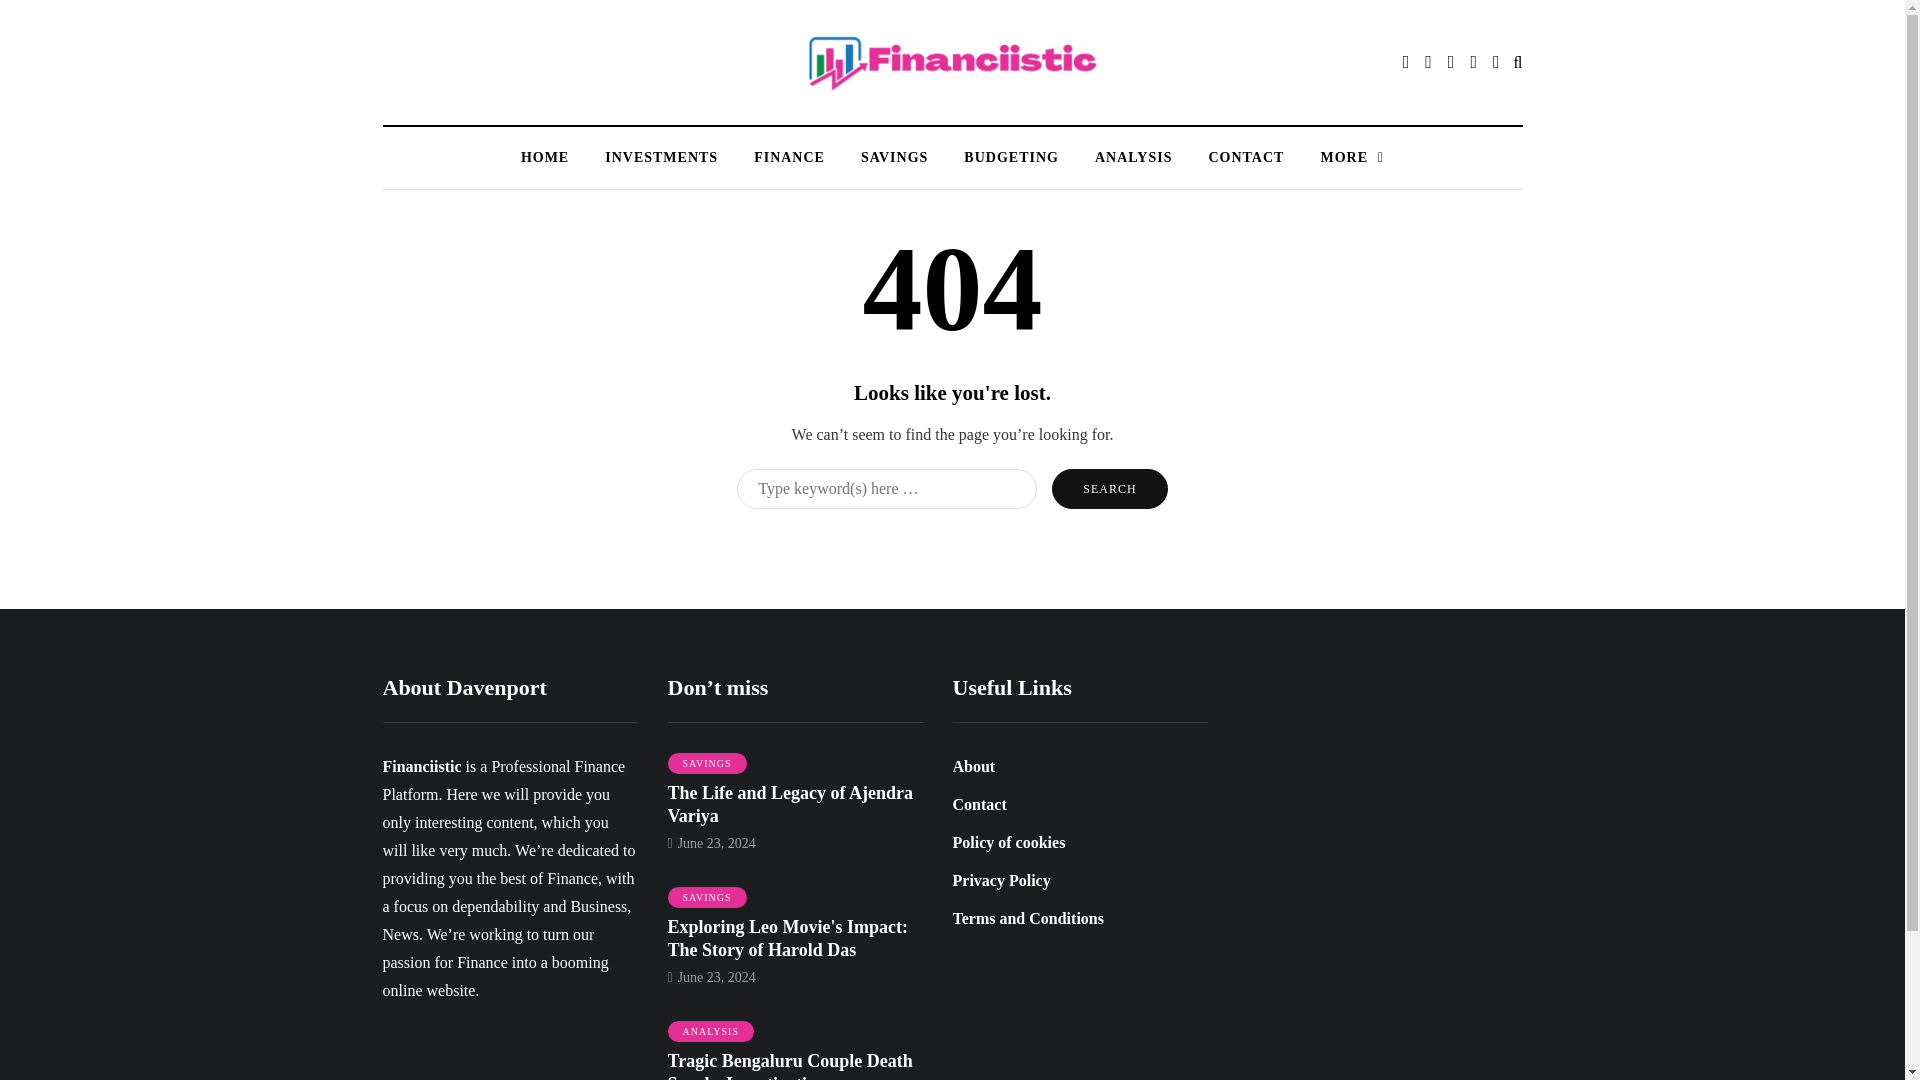 This screenshot has height=1080, width=1920. I want to click on SAVINGS, so click(894, 157).